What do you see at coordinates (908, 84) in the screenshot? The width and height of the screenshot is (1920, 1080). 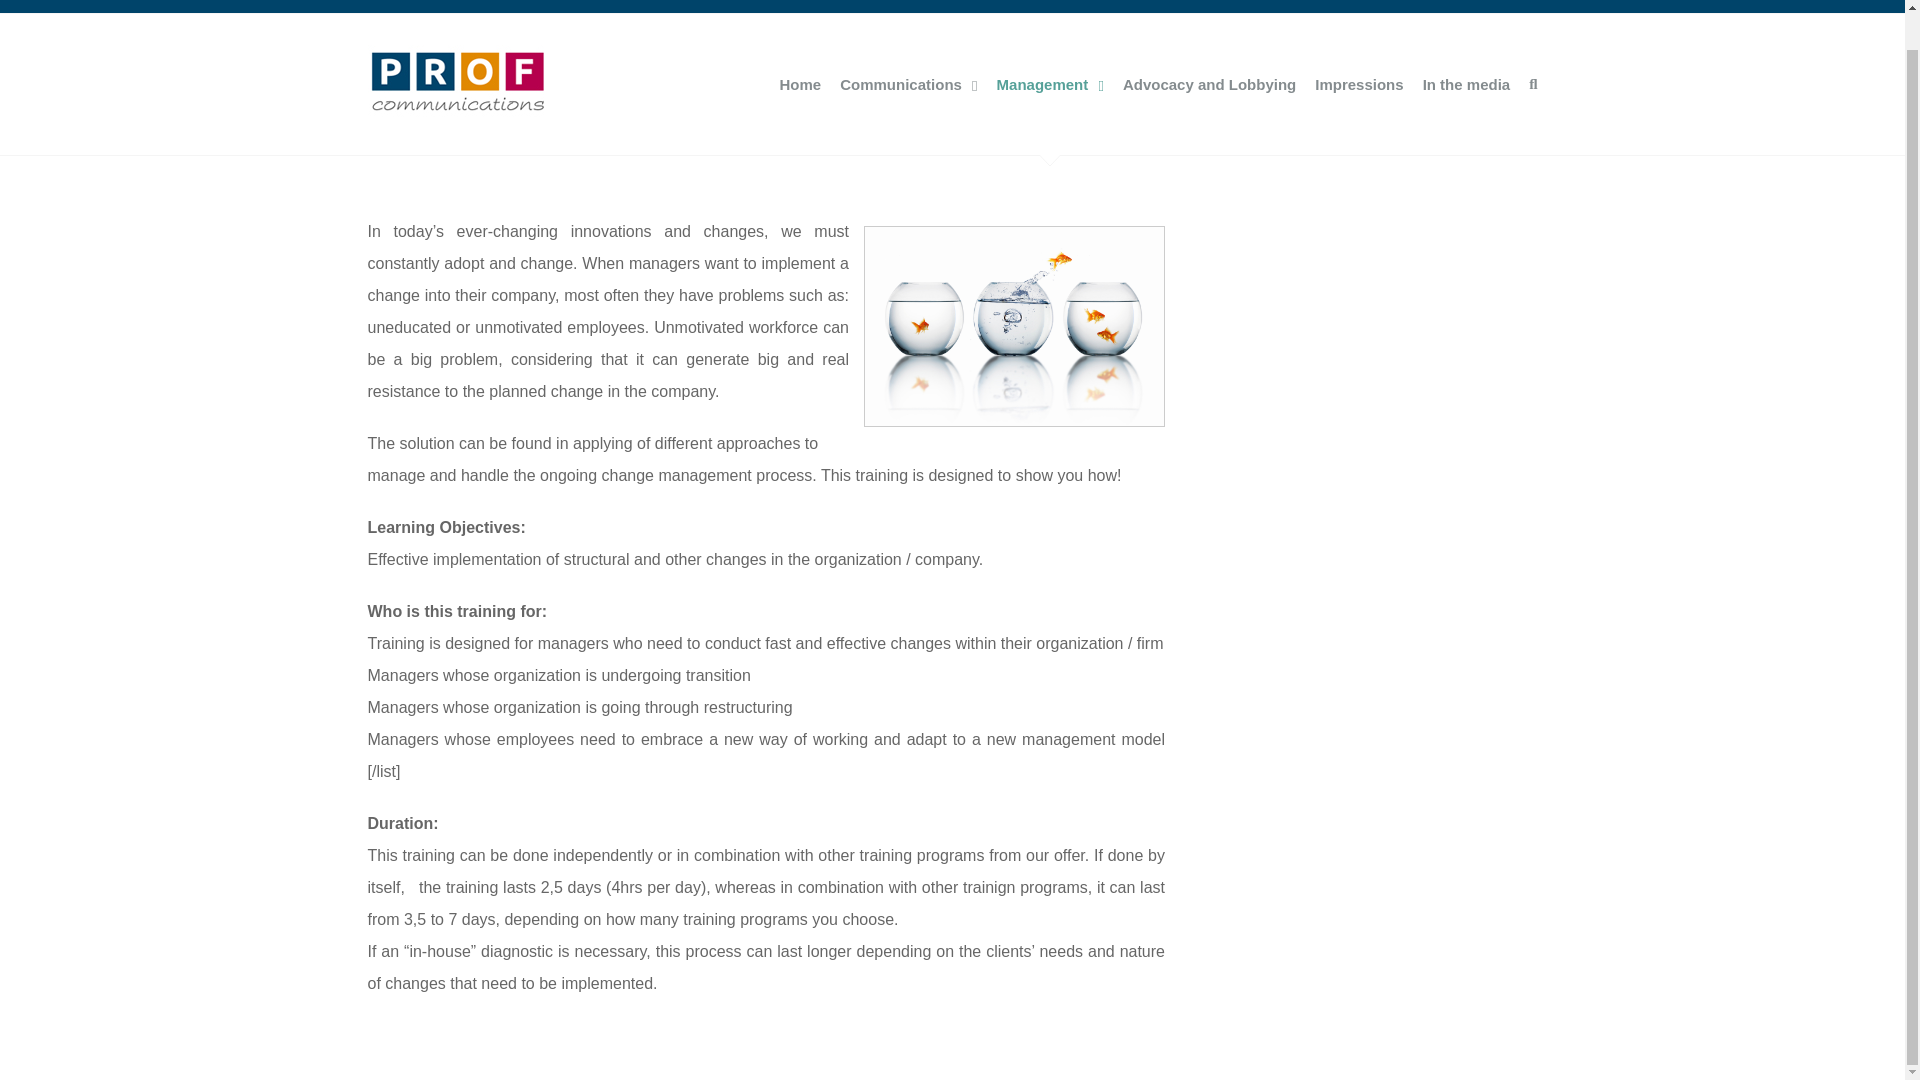 I see `Communications` at bounding box center [908, 84].